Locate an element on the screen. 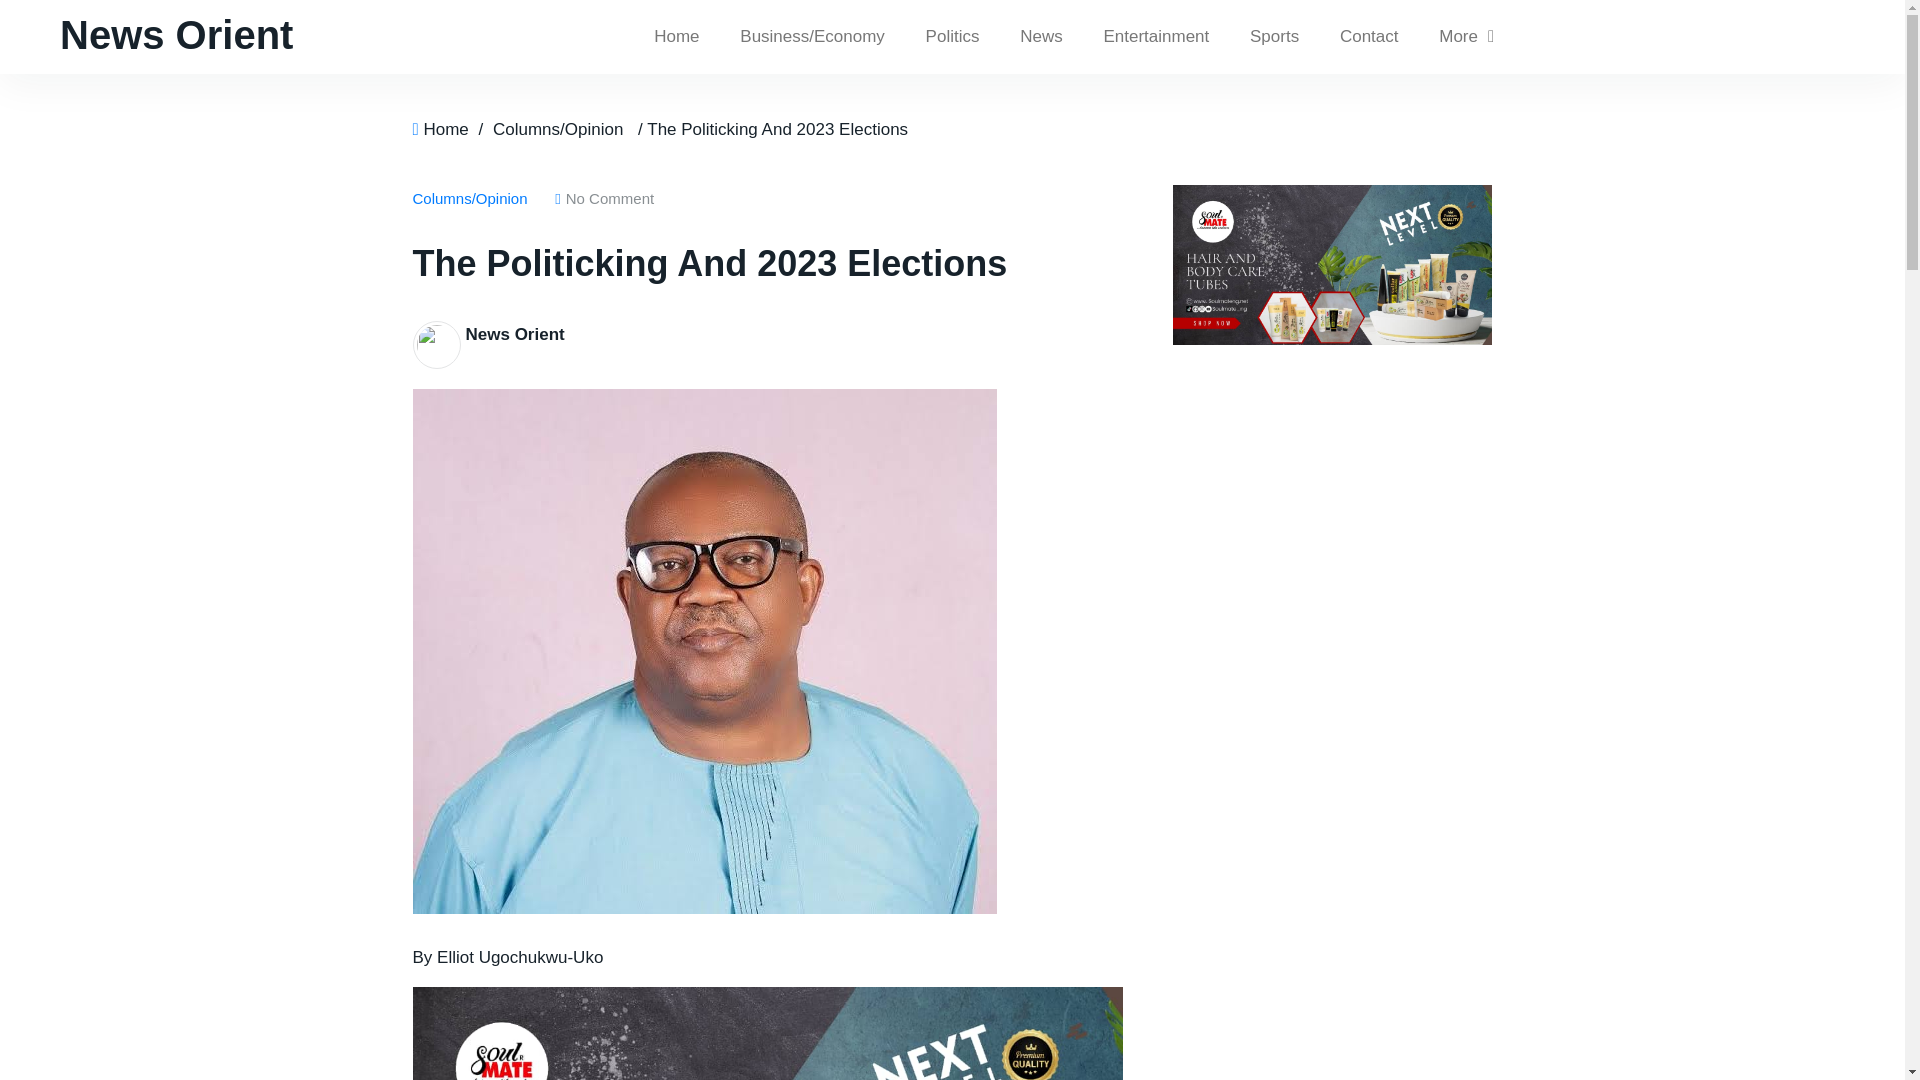 The image size is (1920, 1080). Home is located at coordinates (445, 129).